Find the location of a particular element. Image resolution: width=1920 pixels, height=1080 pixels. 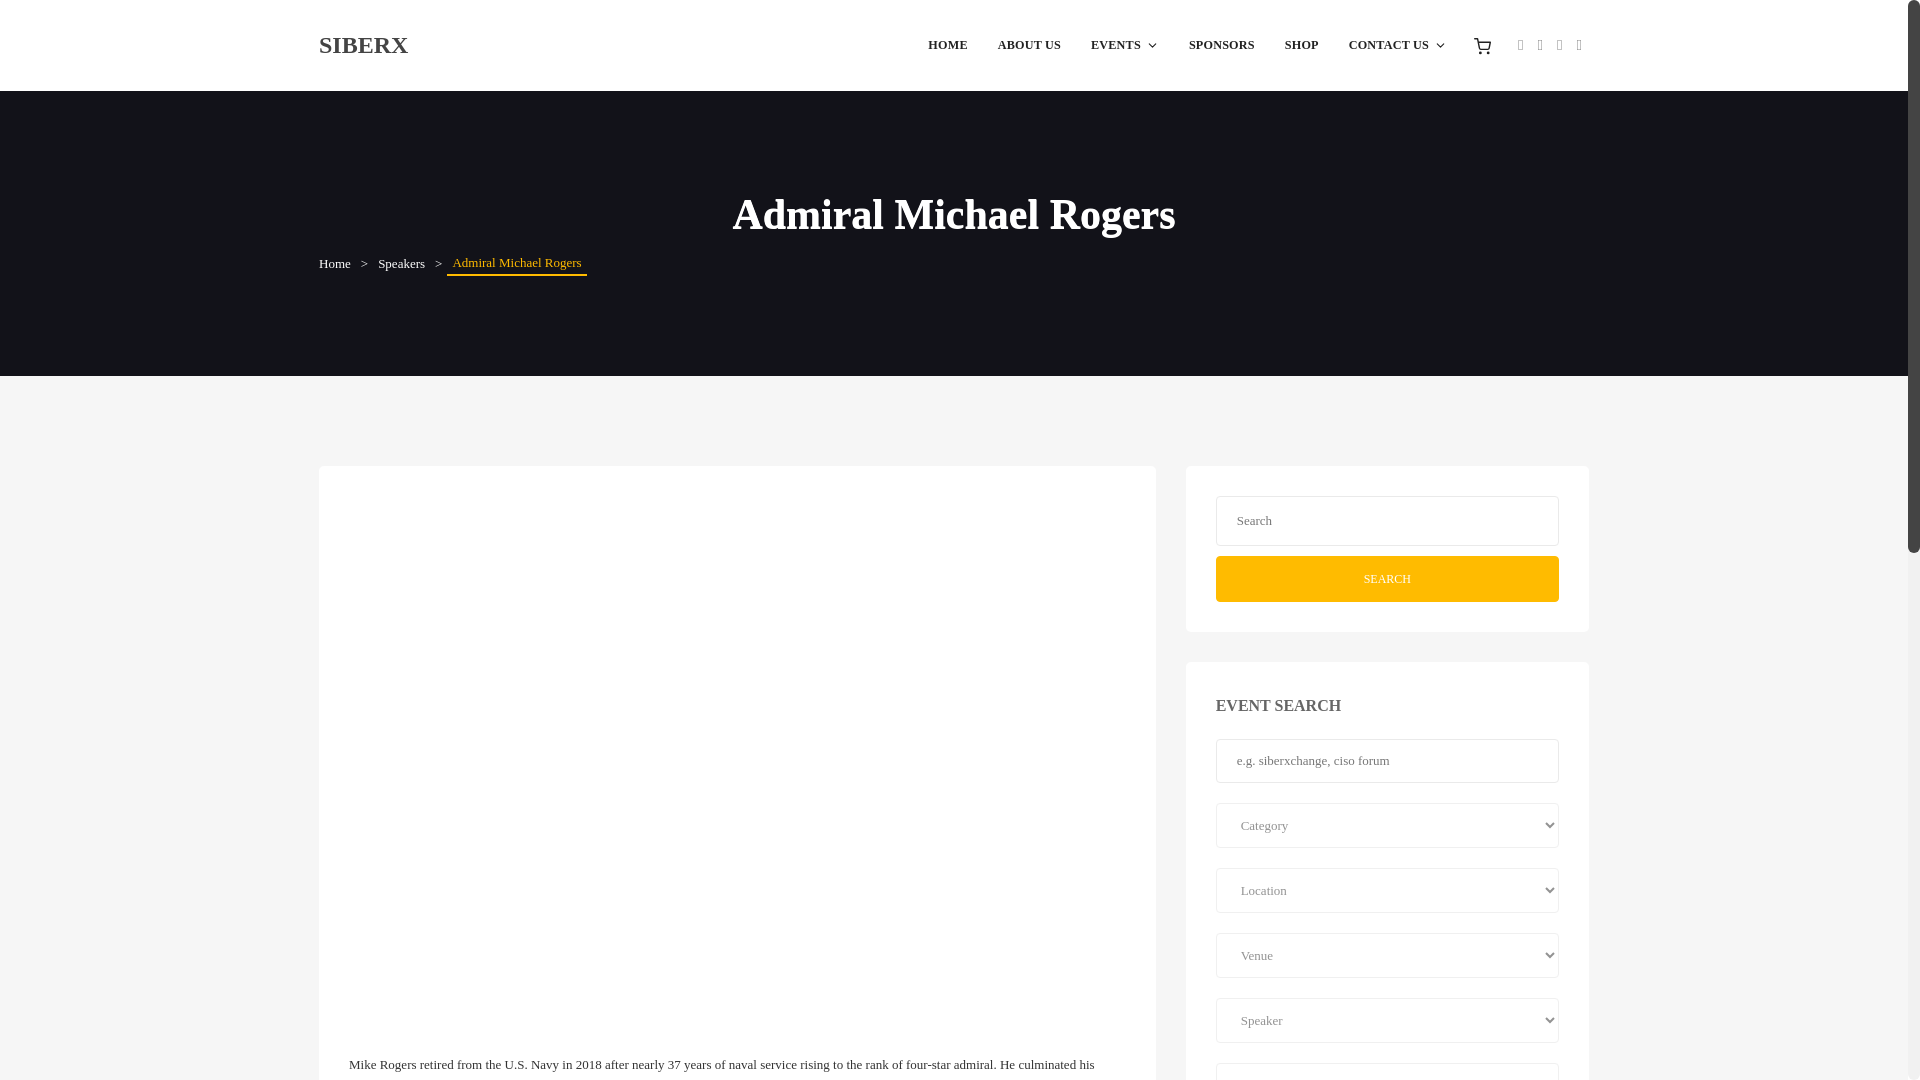

EVENTS is located at coordinates (1124, 44).